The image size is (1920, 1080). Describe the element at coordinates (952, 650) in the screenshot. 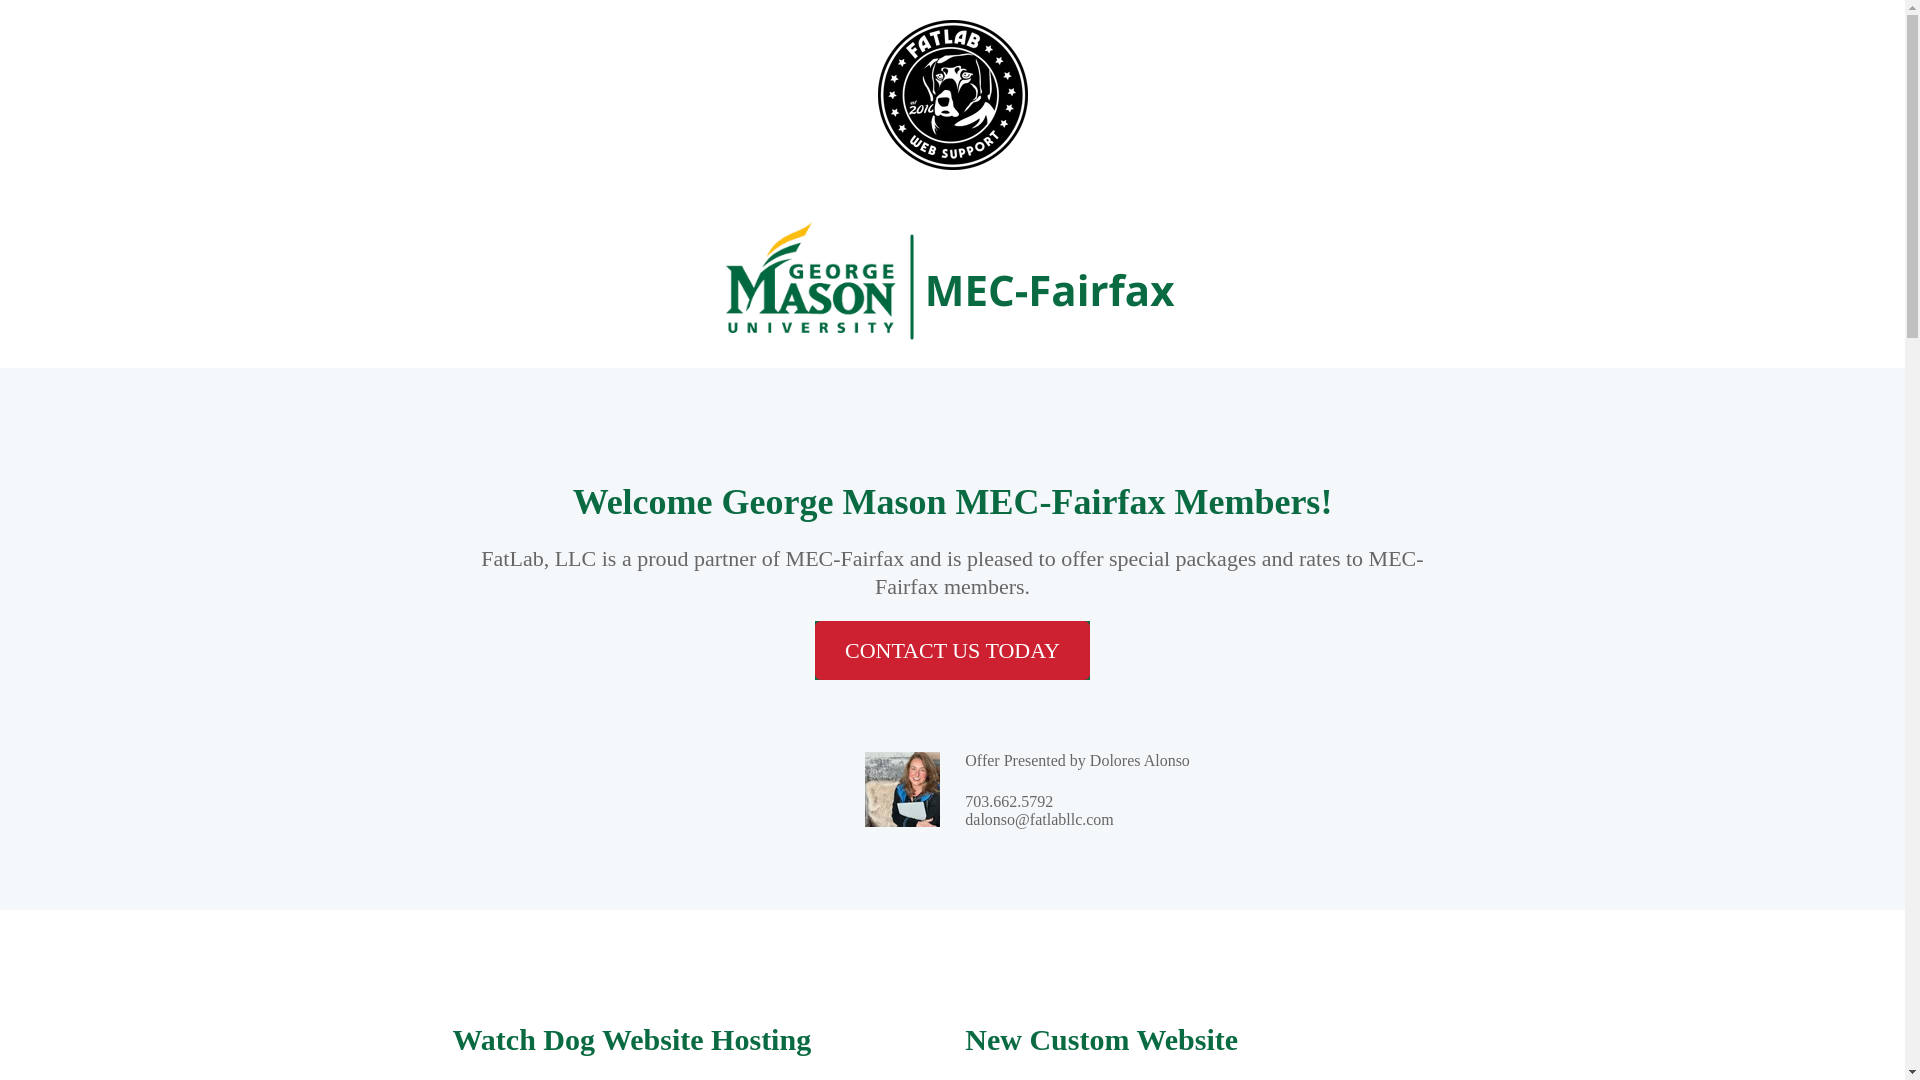

I see `CONTACT US TODAY` at that location.